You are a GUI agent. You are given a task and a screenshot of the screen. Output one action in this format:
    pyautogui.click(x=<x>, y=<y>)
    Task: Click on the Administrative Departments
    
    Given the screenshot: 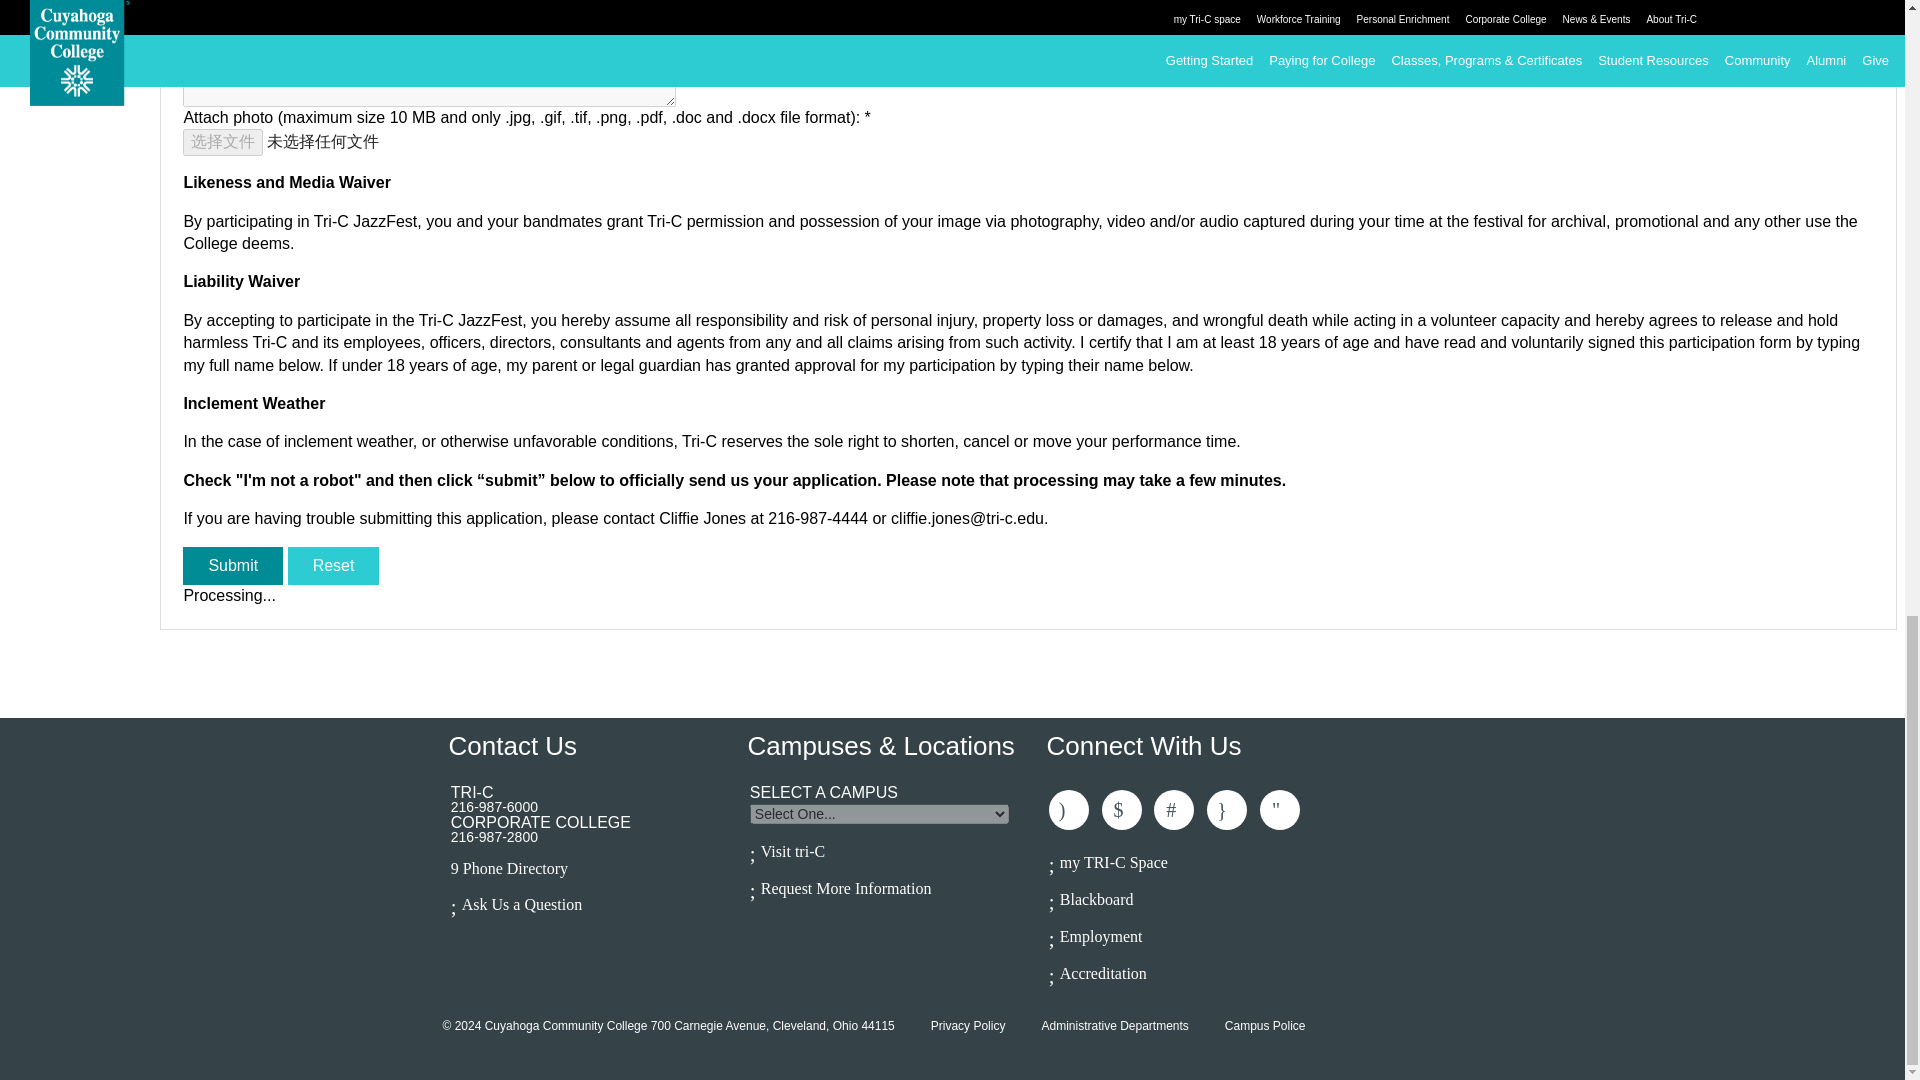 What is the action you would take?
    pyautogui.click(x=1114, y=1026)
    